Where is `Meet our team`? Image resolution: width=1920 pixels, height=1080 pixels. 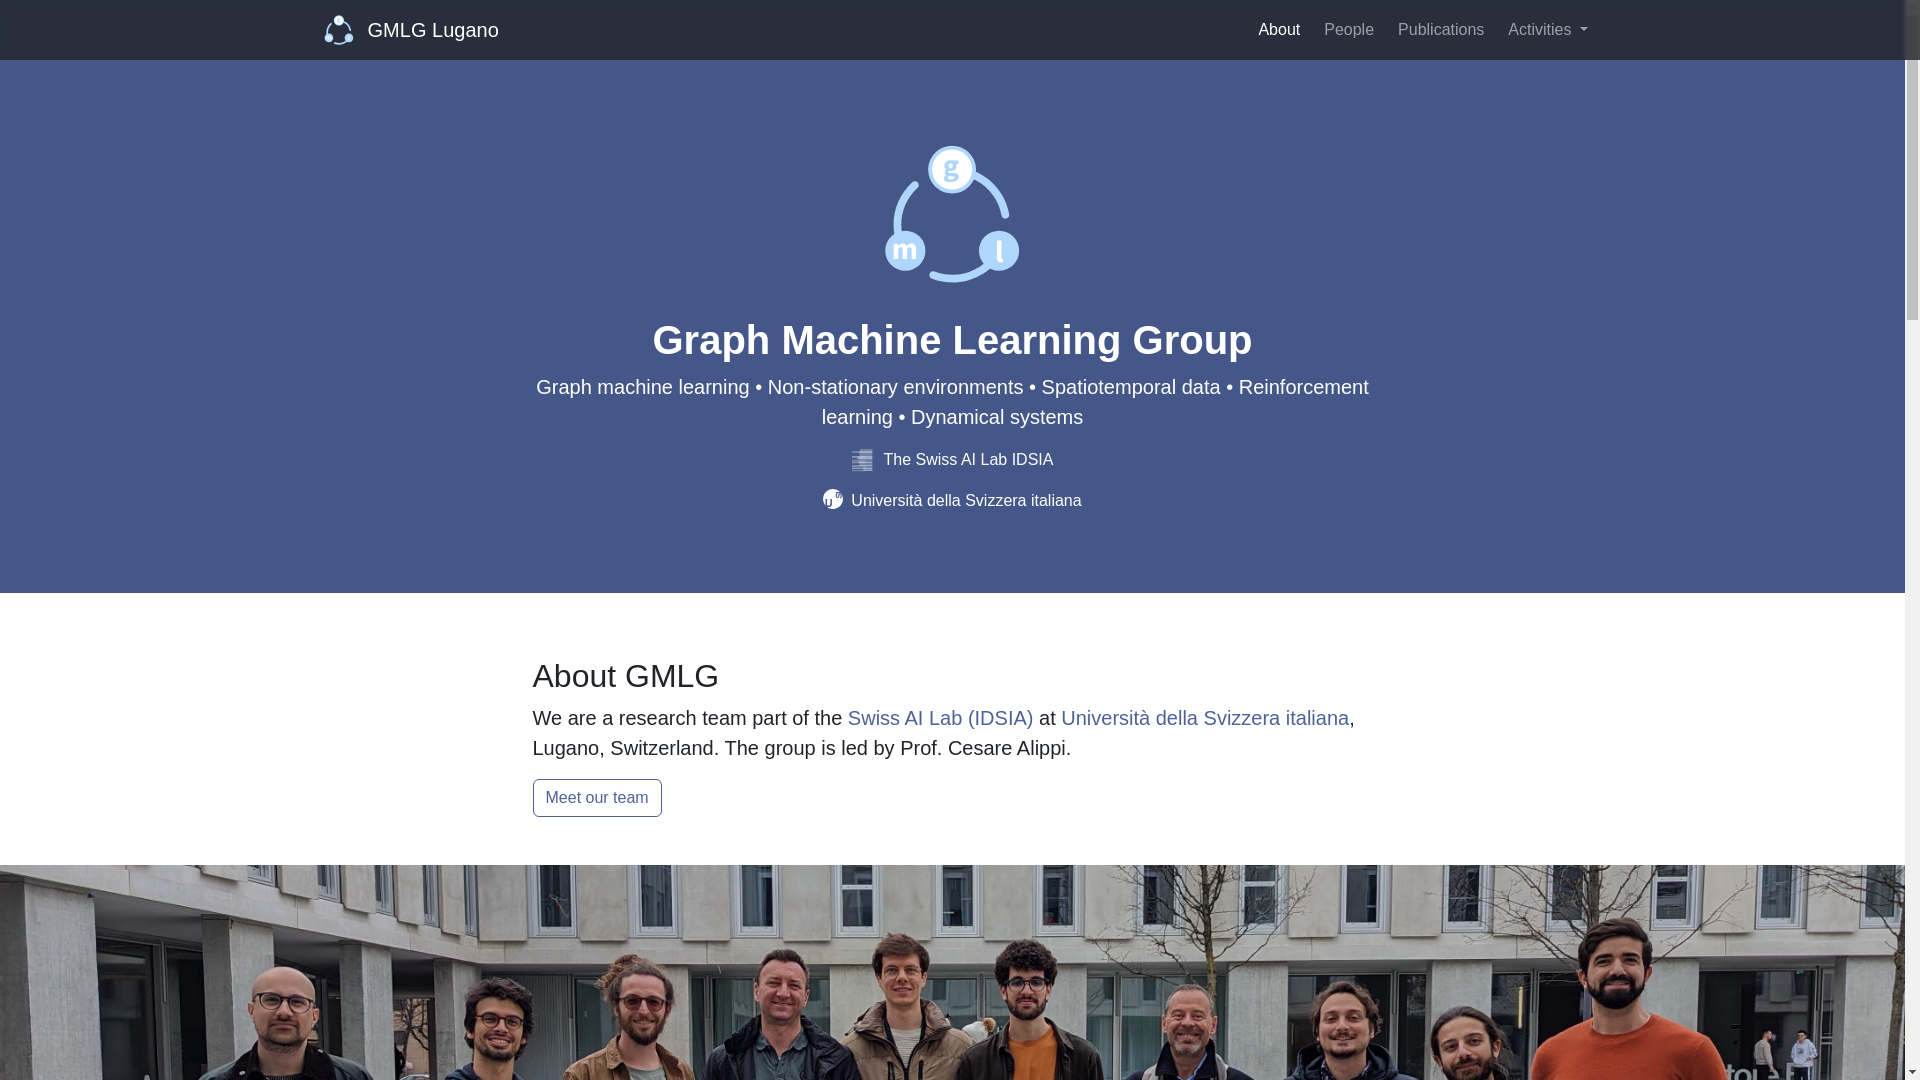
Meet our team is located at coordinates (596, 797).